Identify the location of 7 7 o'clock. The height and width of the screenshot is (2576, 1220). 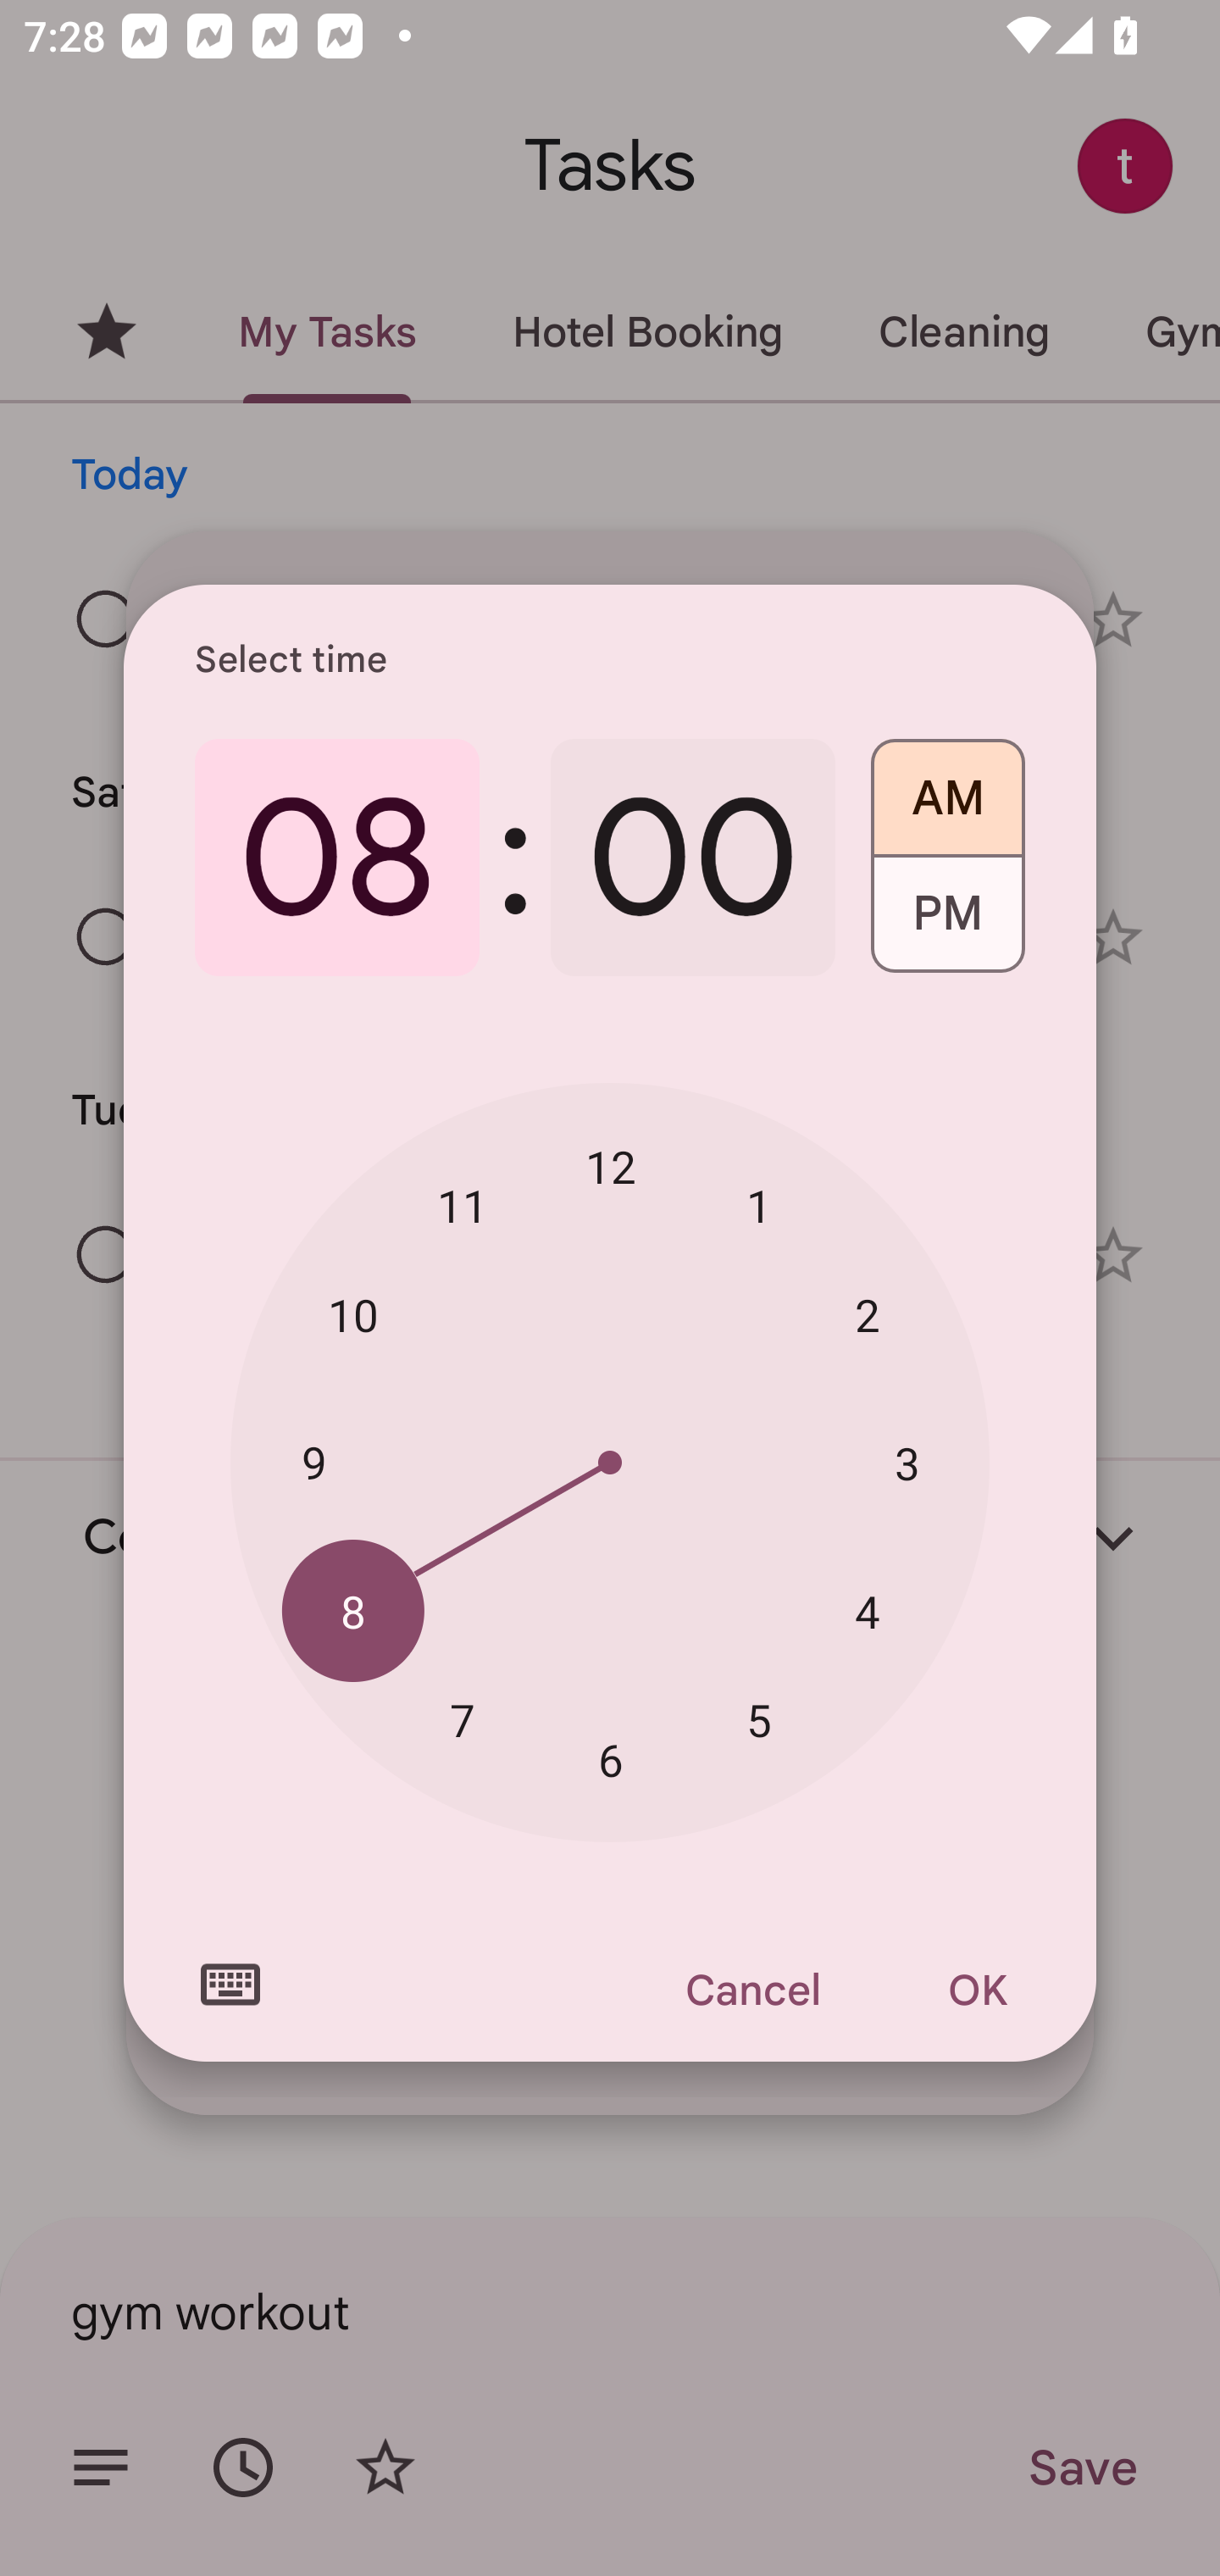
(463, 1718).